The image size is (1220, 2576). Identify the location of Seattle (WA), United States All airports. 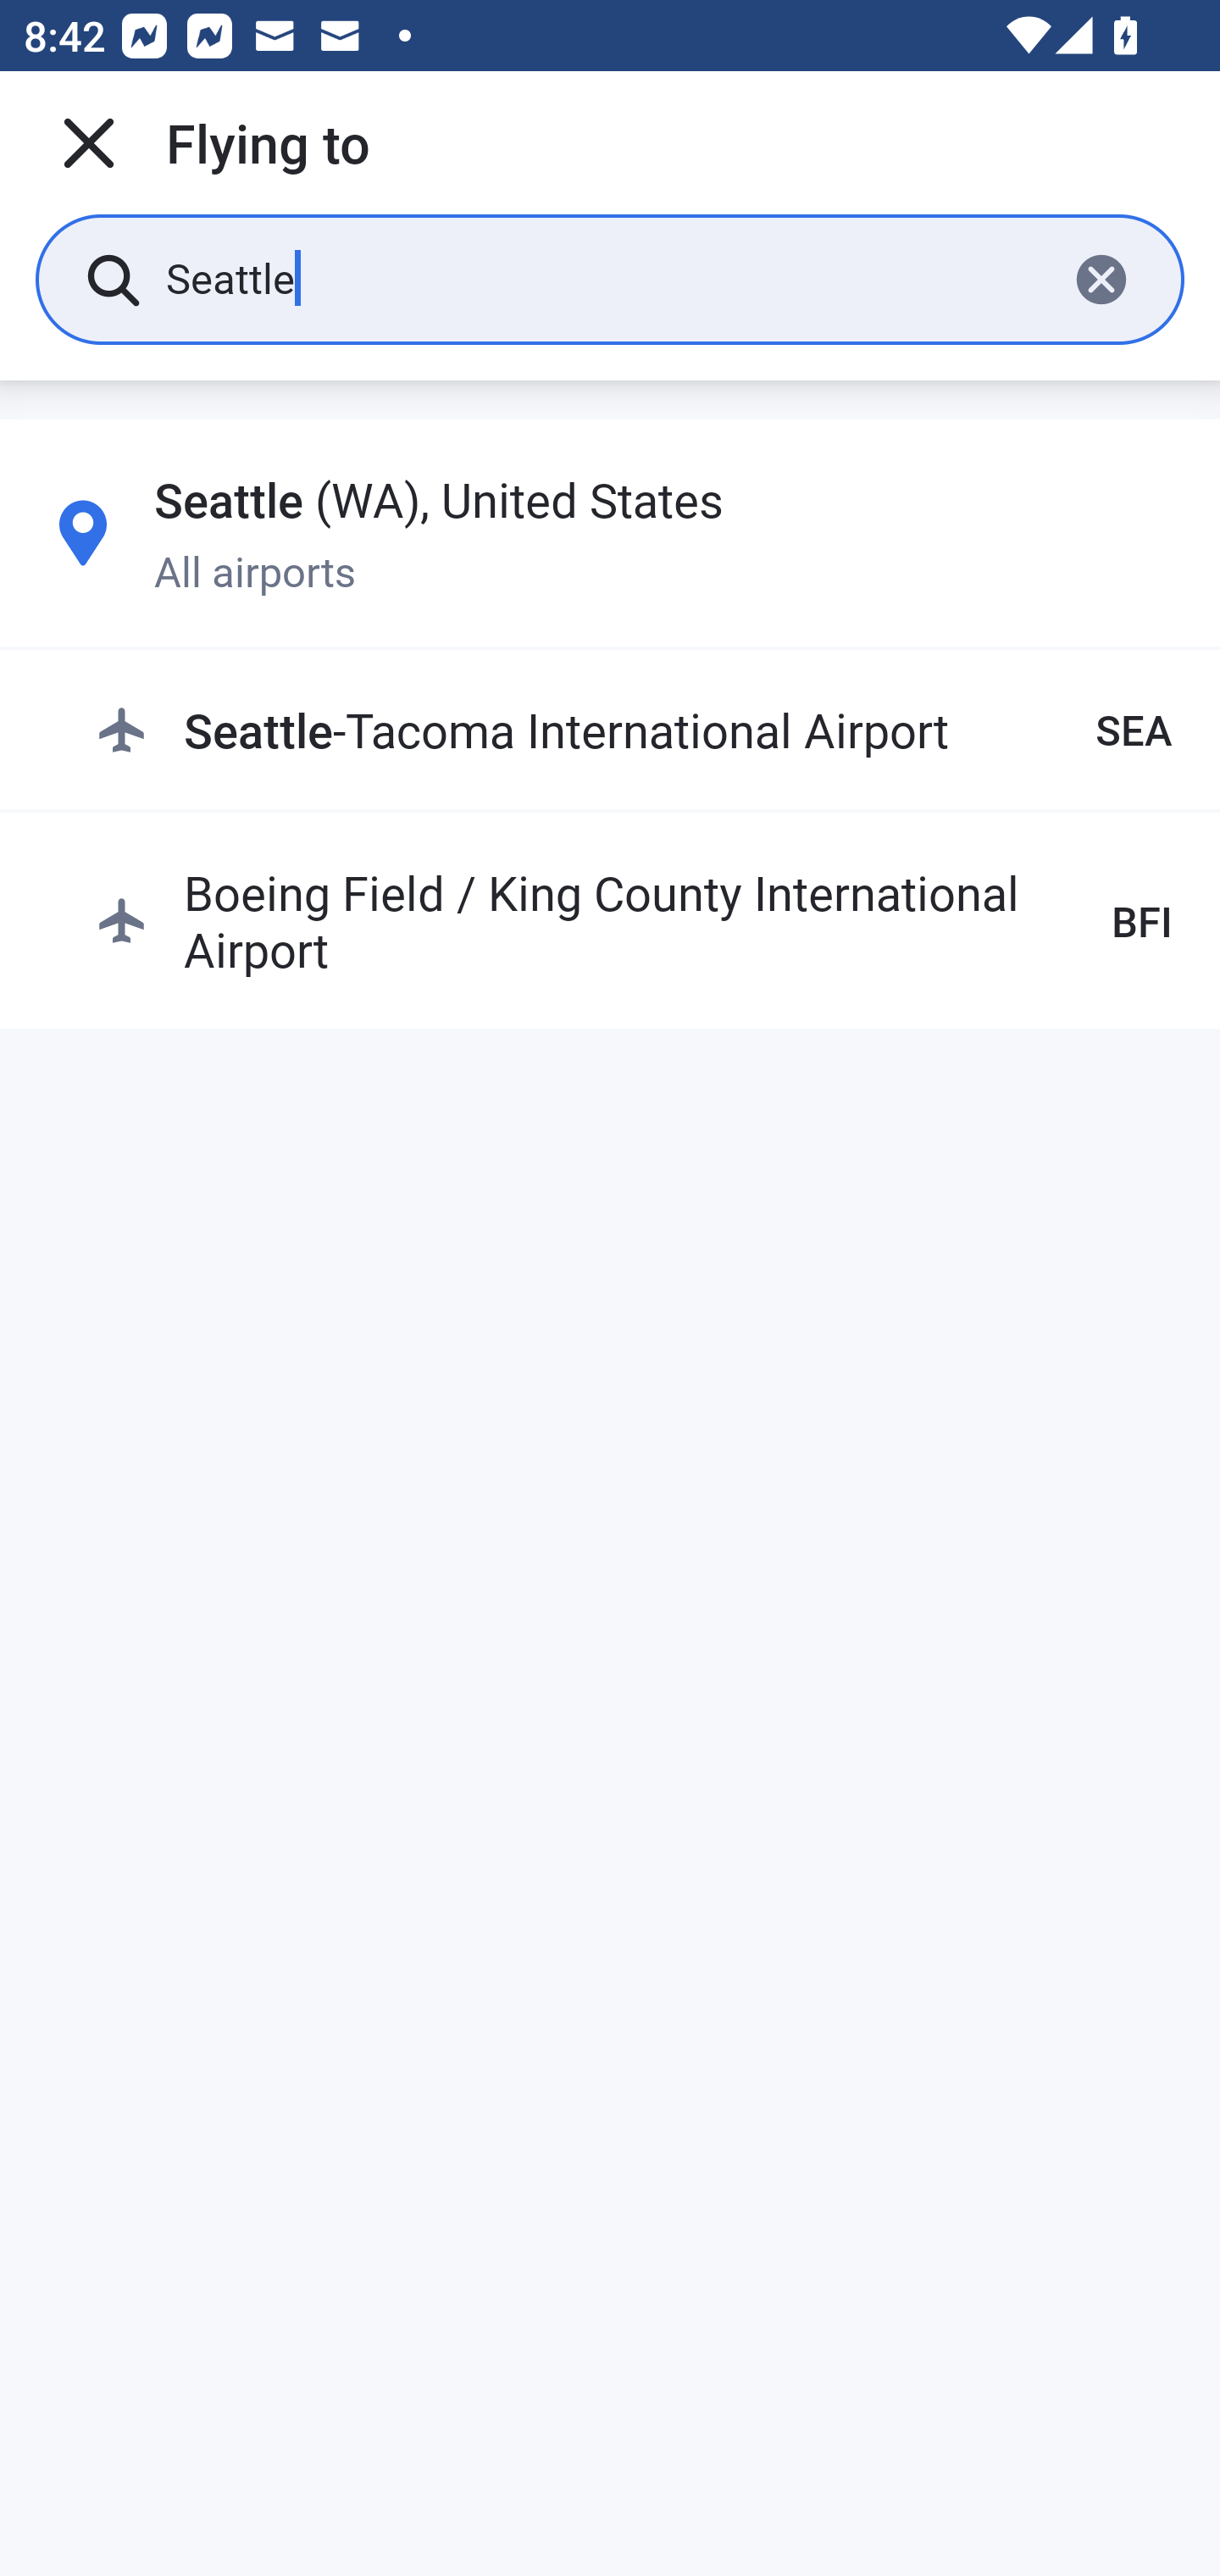
(610, 533).